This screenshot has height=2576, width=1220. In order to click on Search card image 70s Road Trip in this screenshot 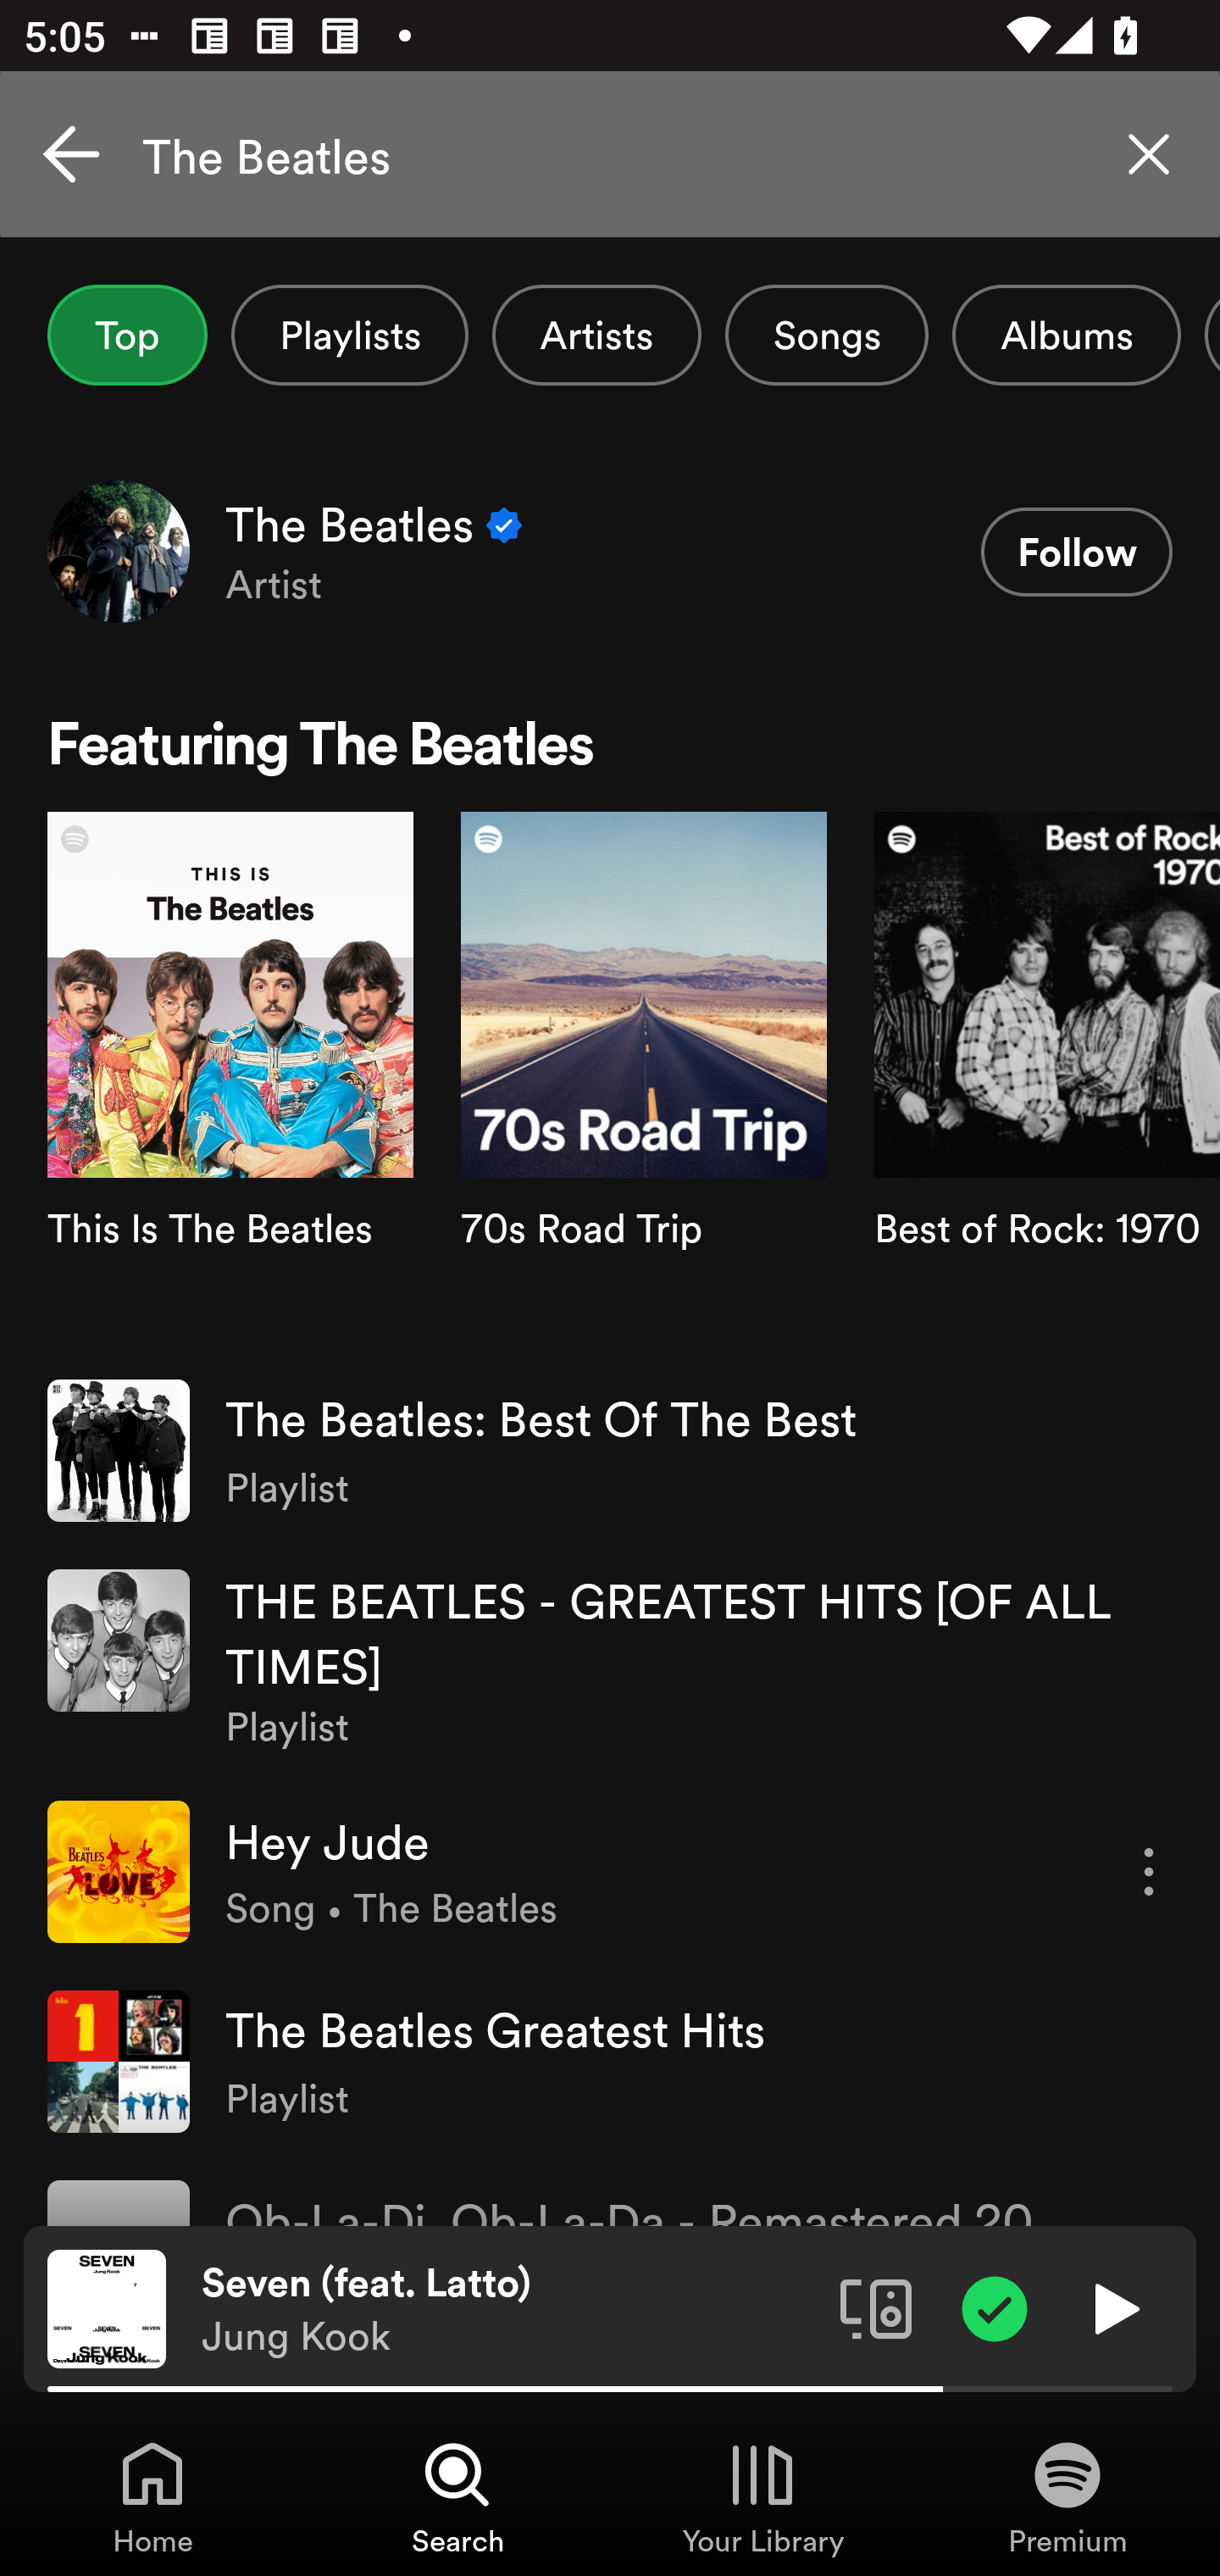, I will do `click(644, 1083)`.